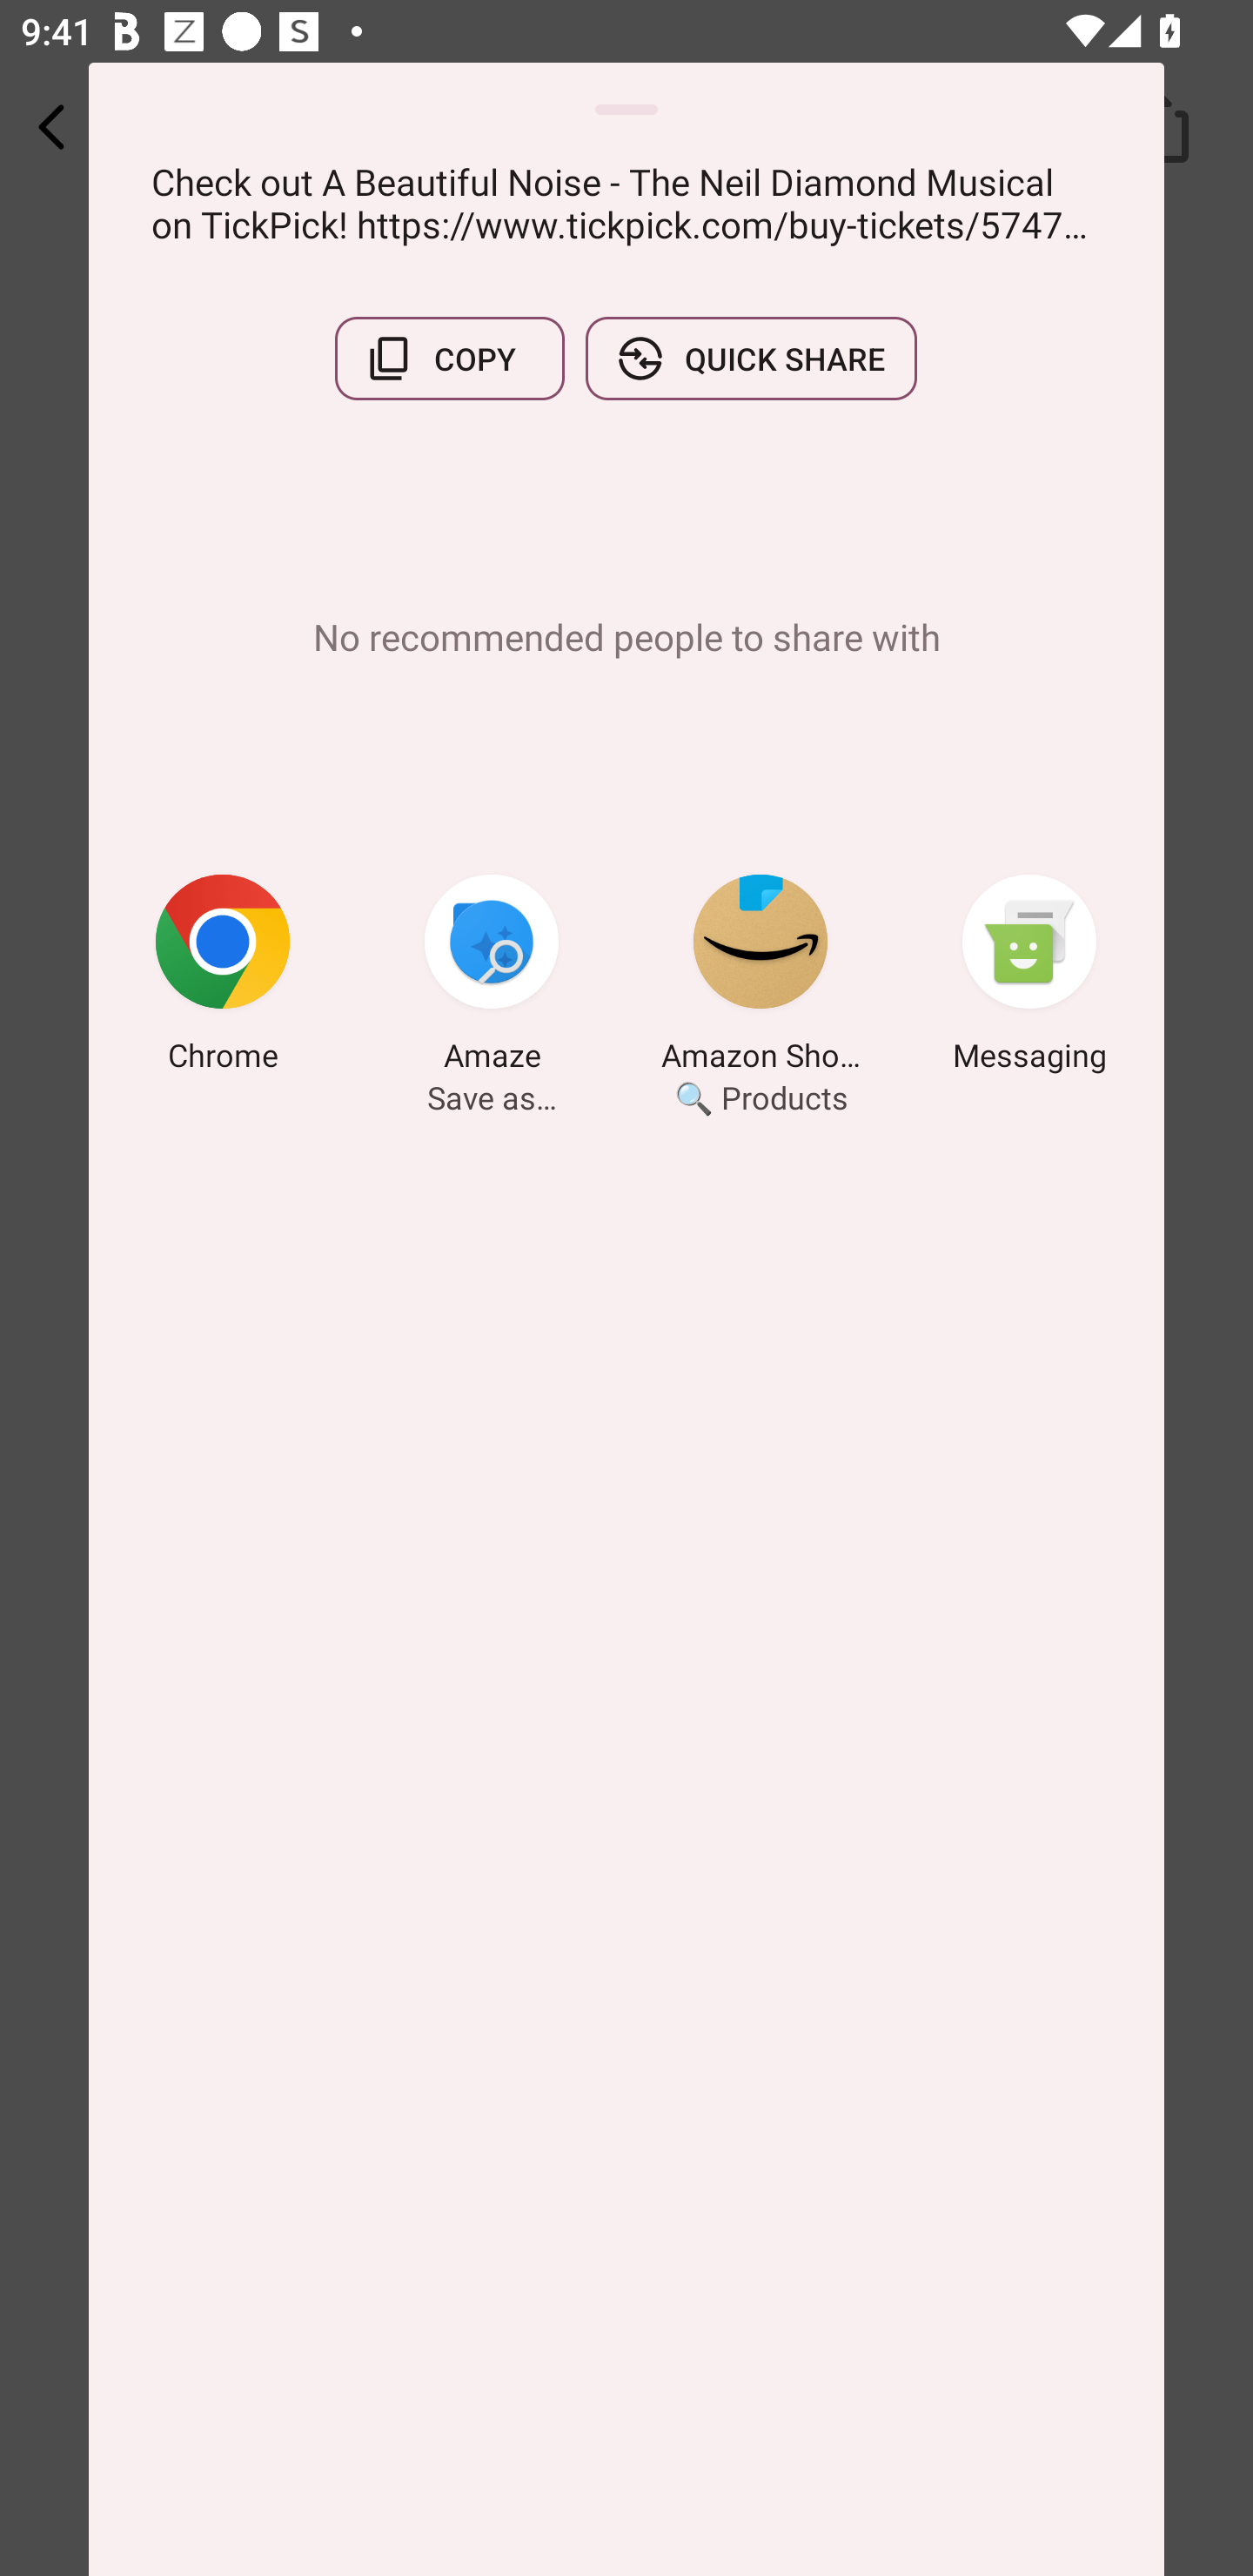  I want to click on Amaze Save as…, so click(492, 977).